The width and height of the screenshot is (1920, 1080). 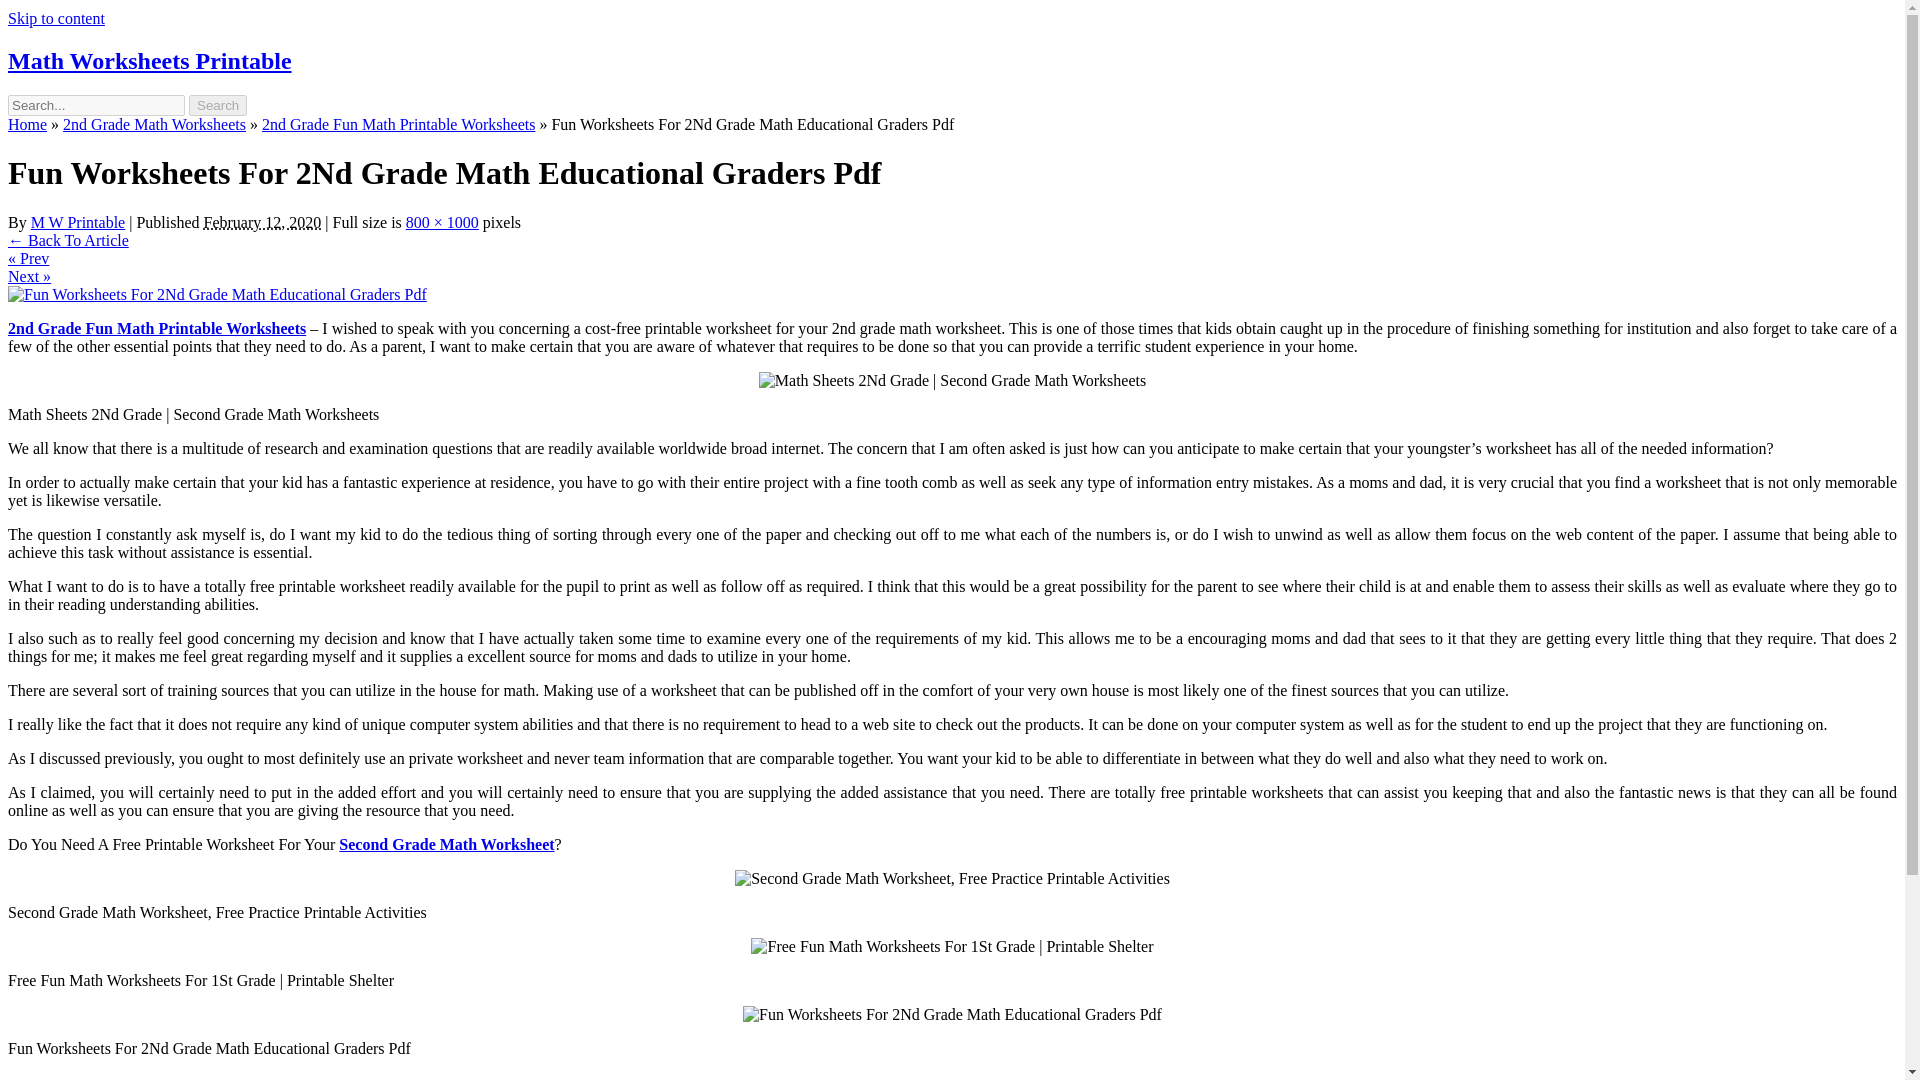 I want to click on 2nd Grade Fun Math Printable Worksheets, so click(x=398, y=124).